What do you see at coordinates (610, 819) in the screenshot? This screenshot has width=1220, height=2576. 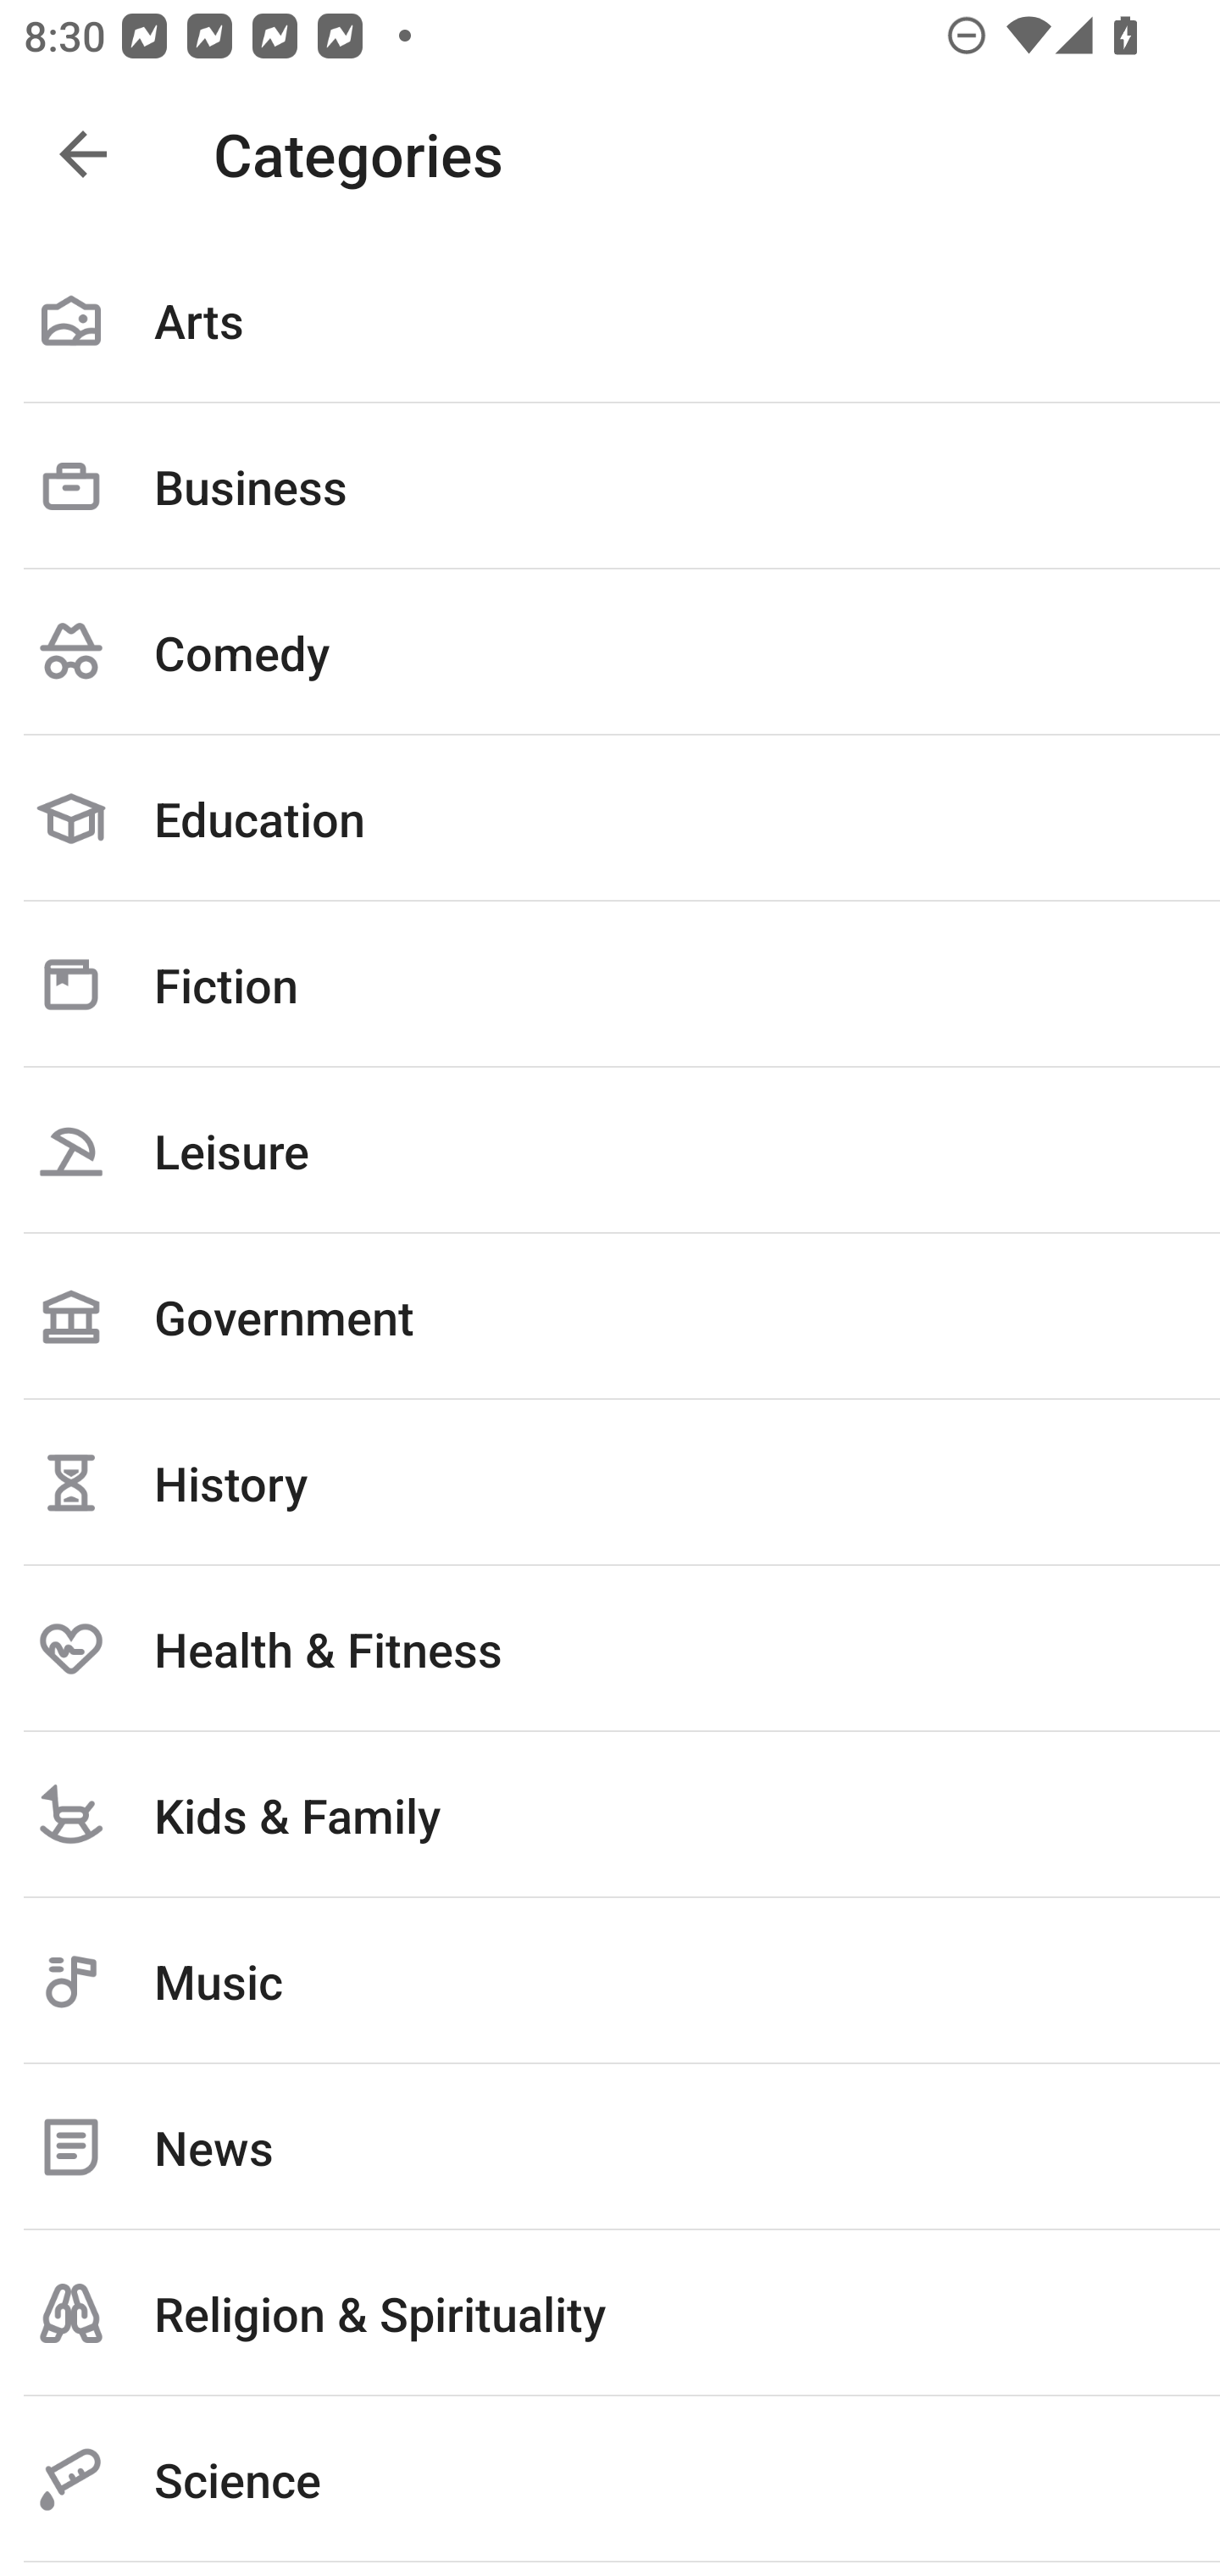 I see `Education` at bounding box center [610, 819].